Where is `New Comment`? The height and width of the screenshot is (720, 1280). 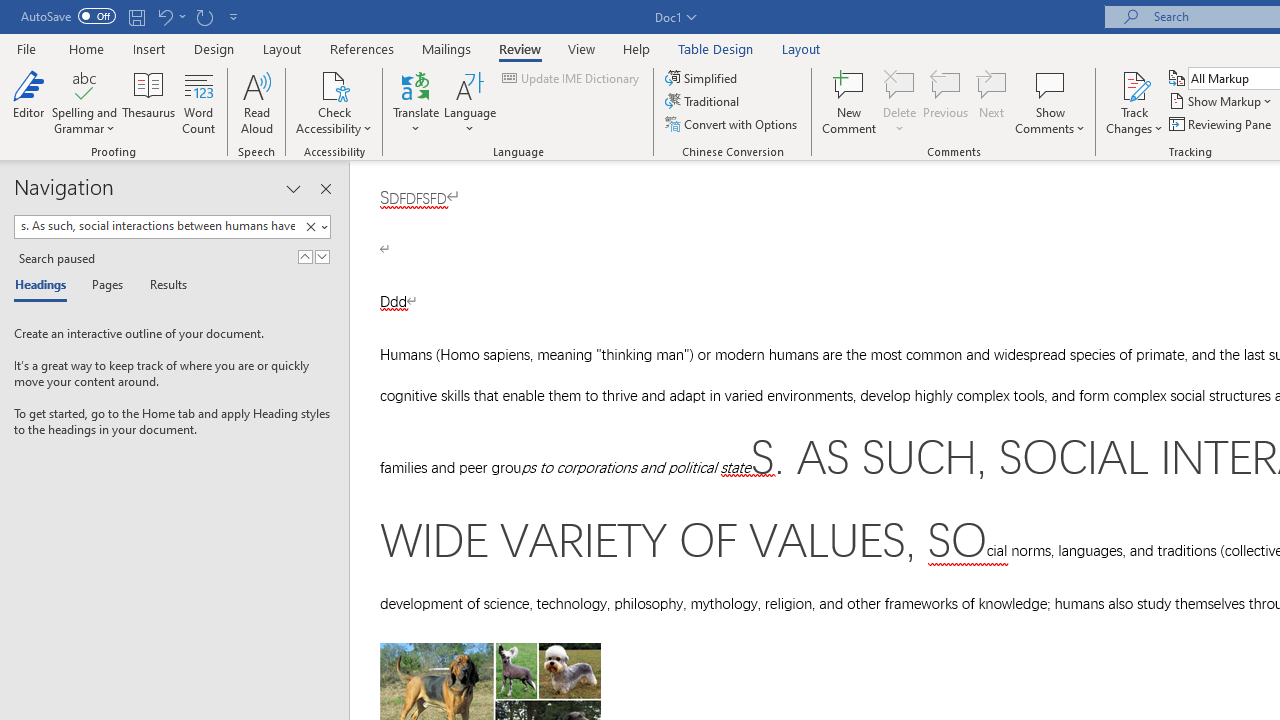 New Comment is located at coordinates (850, 102).